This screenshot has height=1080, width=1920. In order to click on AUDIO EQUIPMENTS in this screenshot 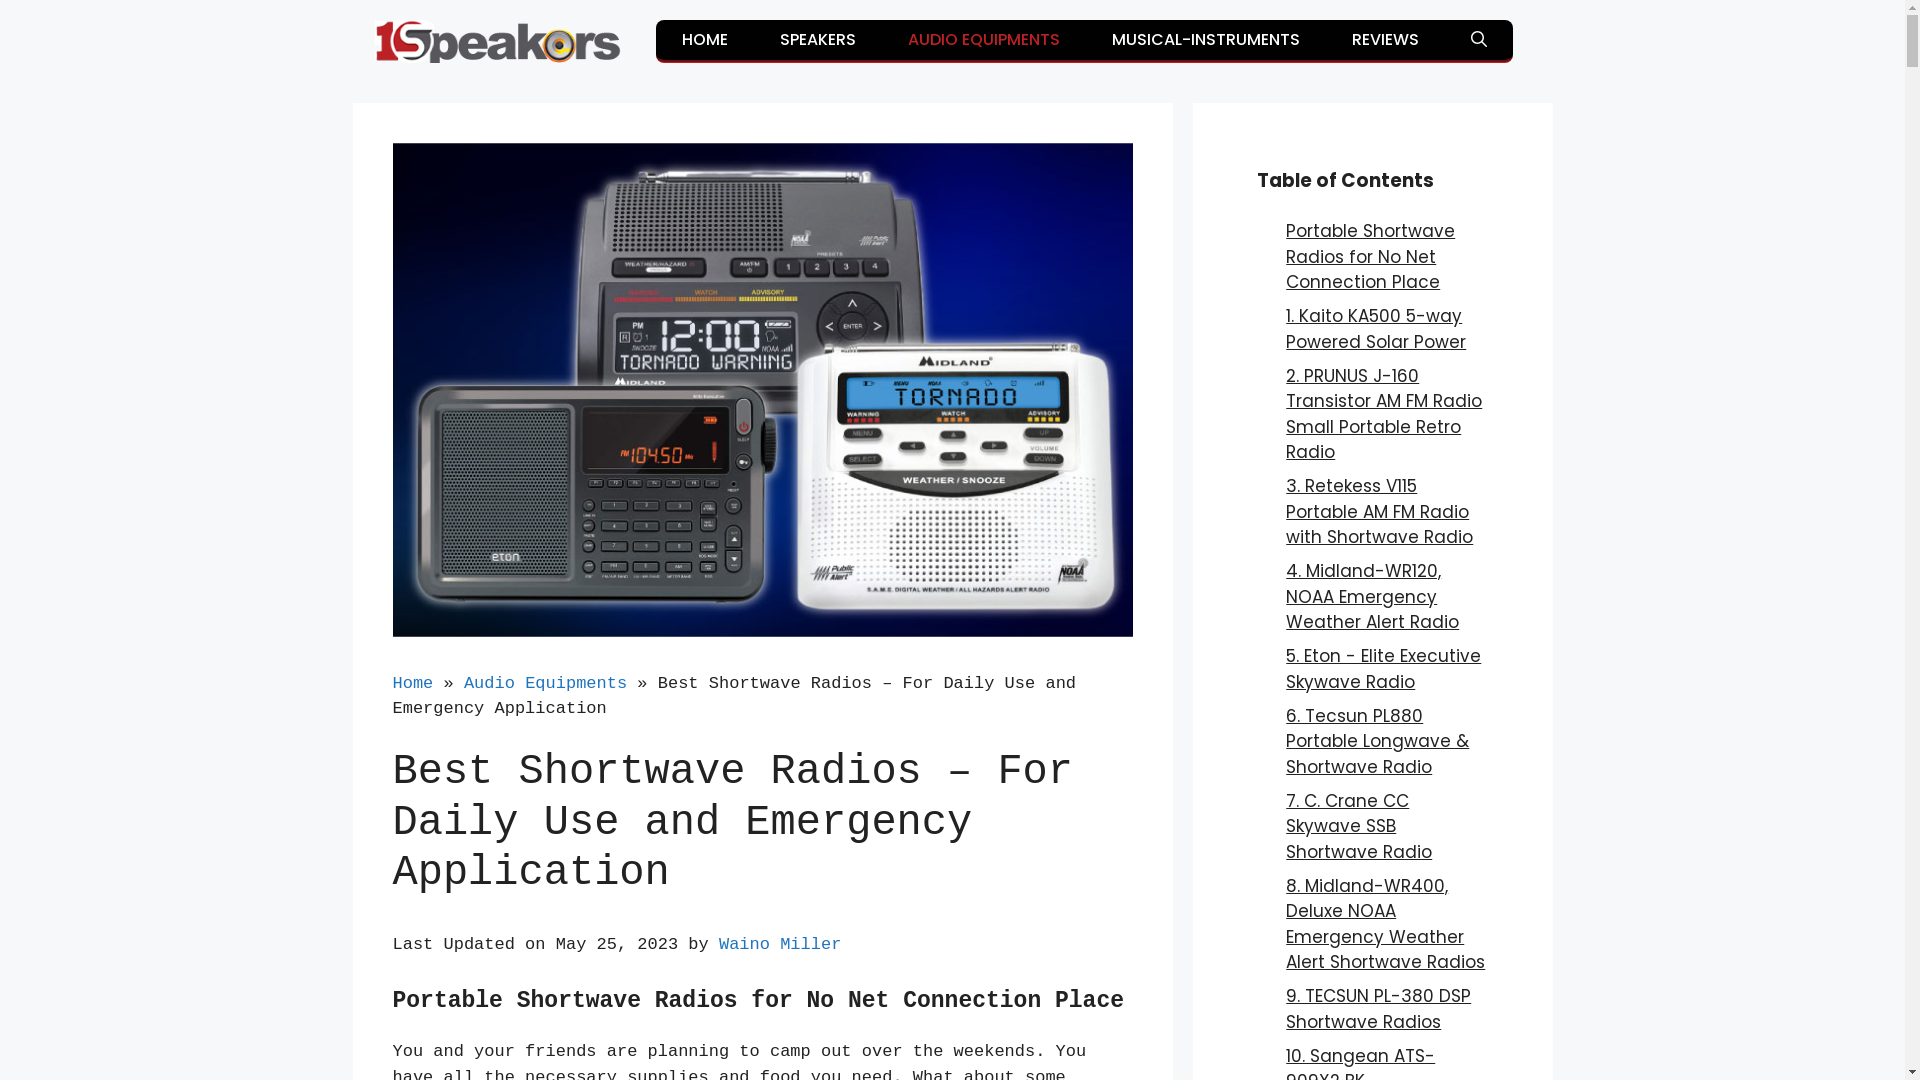, I will do `click(984, 40)`.